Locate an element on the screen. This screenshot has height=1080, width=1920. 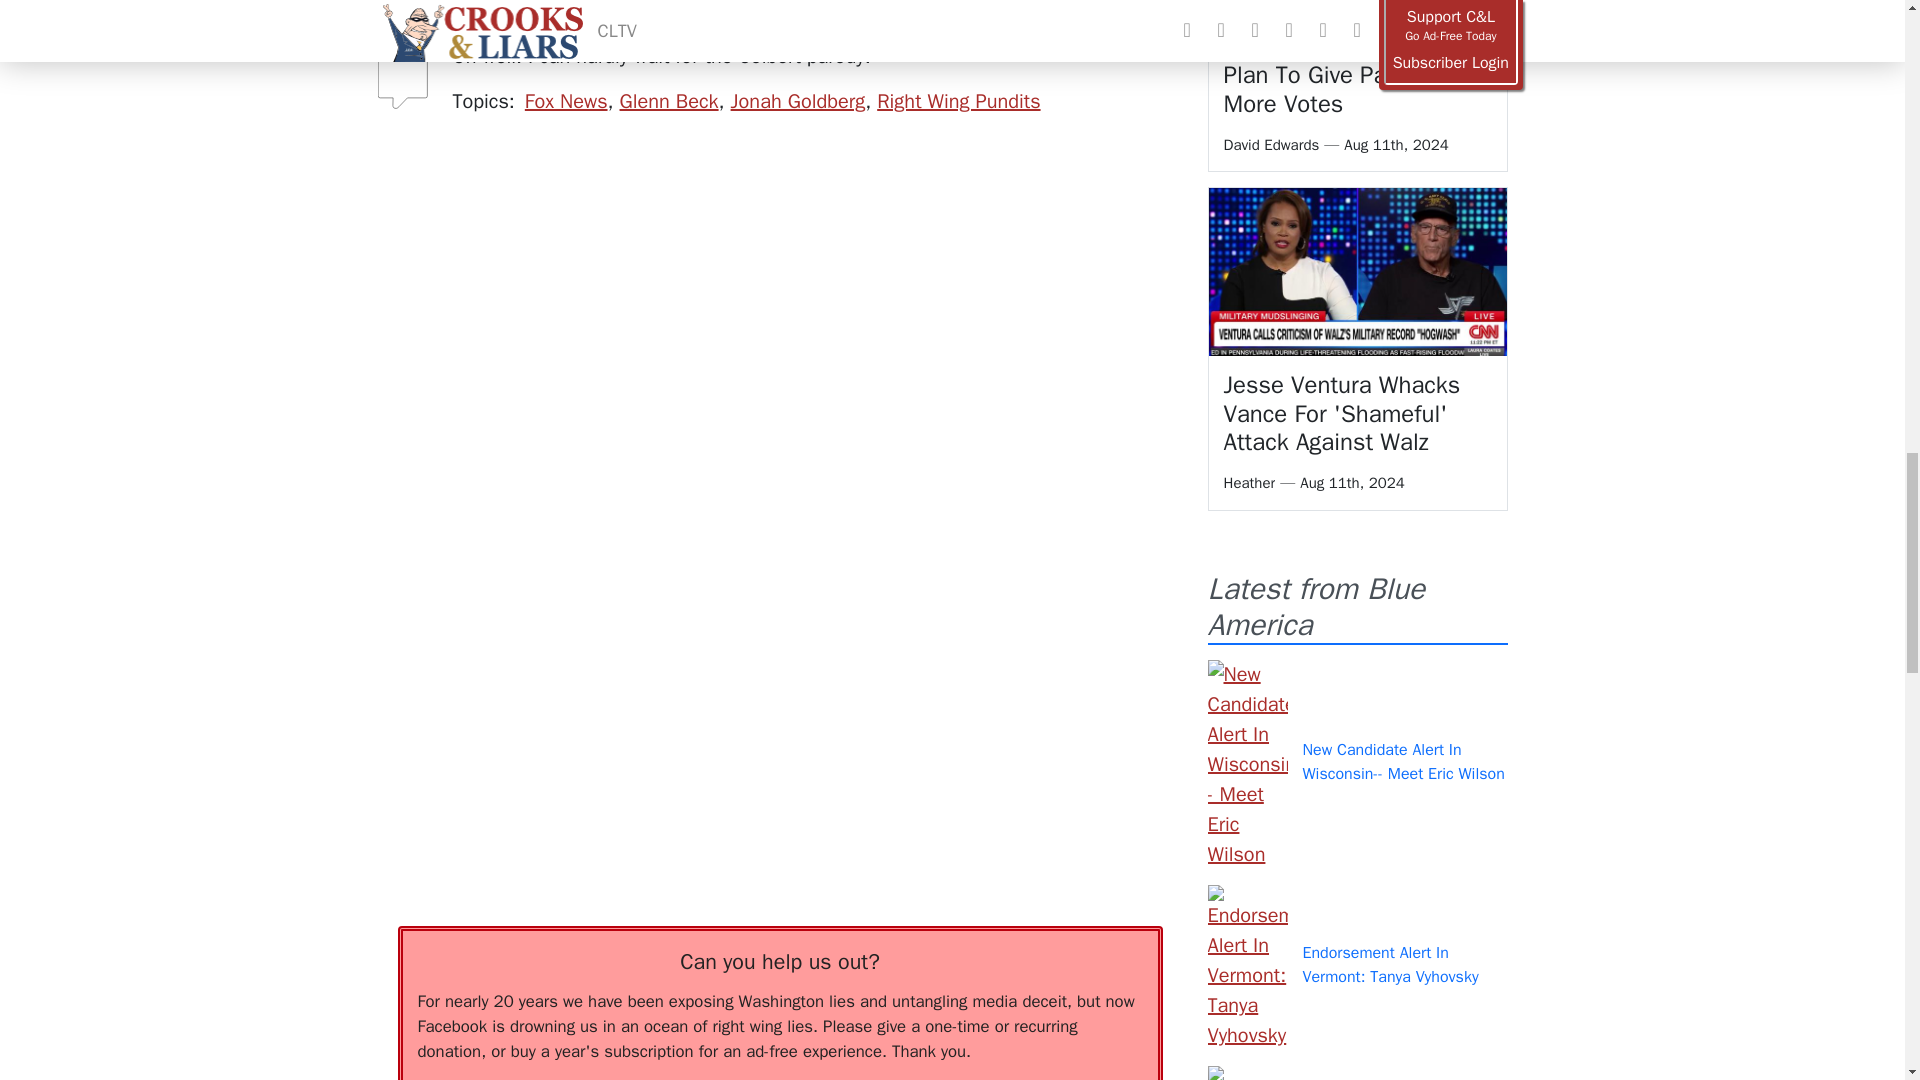
Glenn Beck is located at coordinates (669, 101).